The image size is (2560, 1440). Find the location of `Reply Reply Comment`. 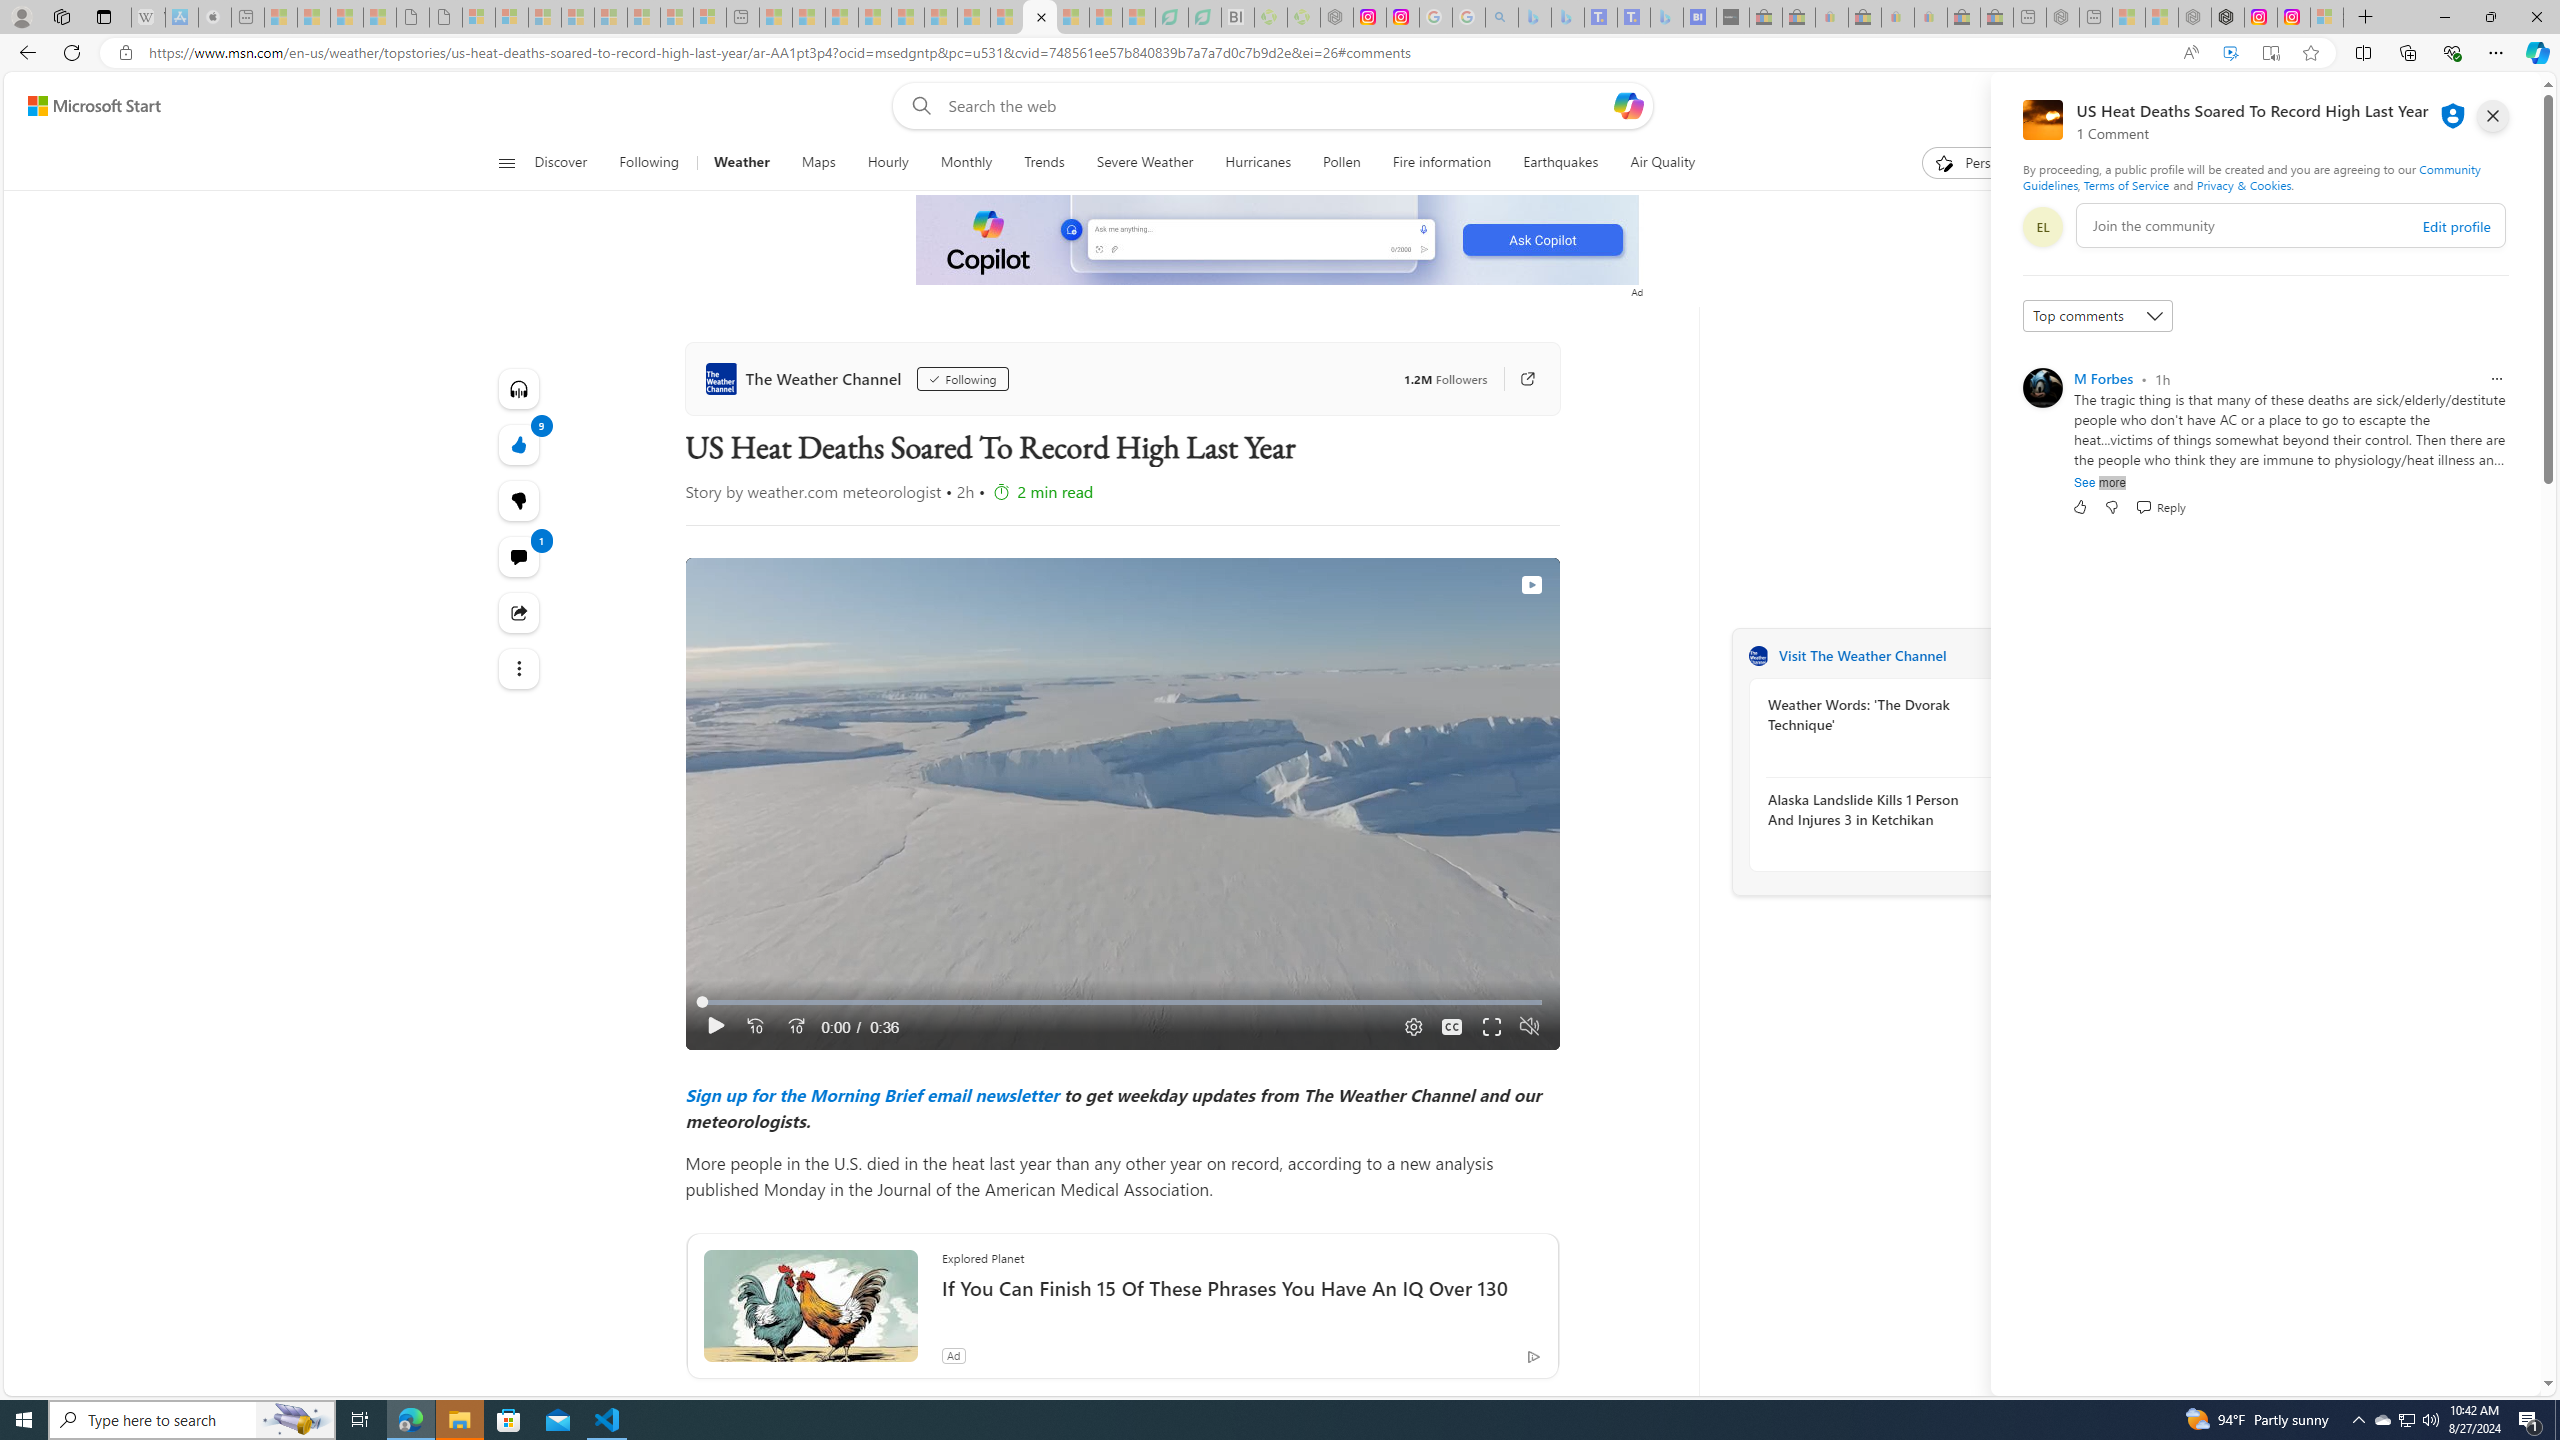

Reply Reply Comment is located at coordinates (2160, 506).